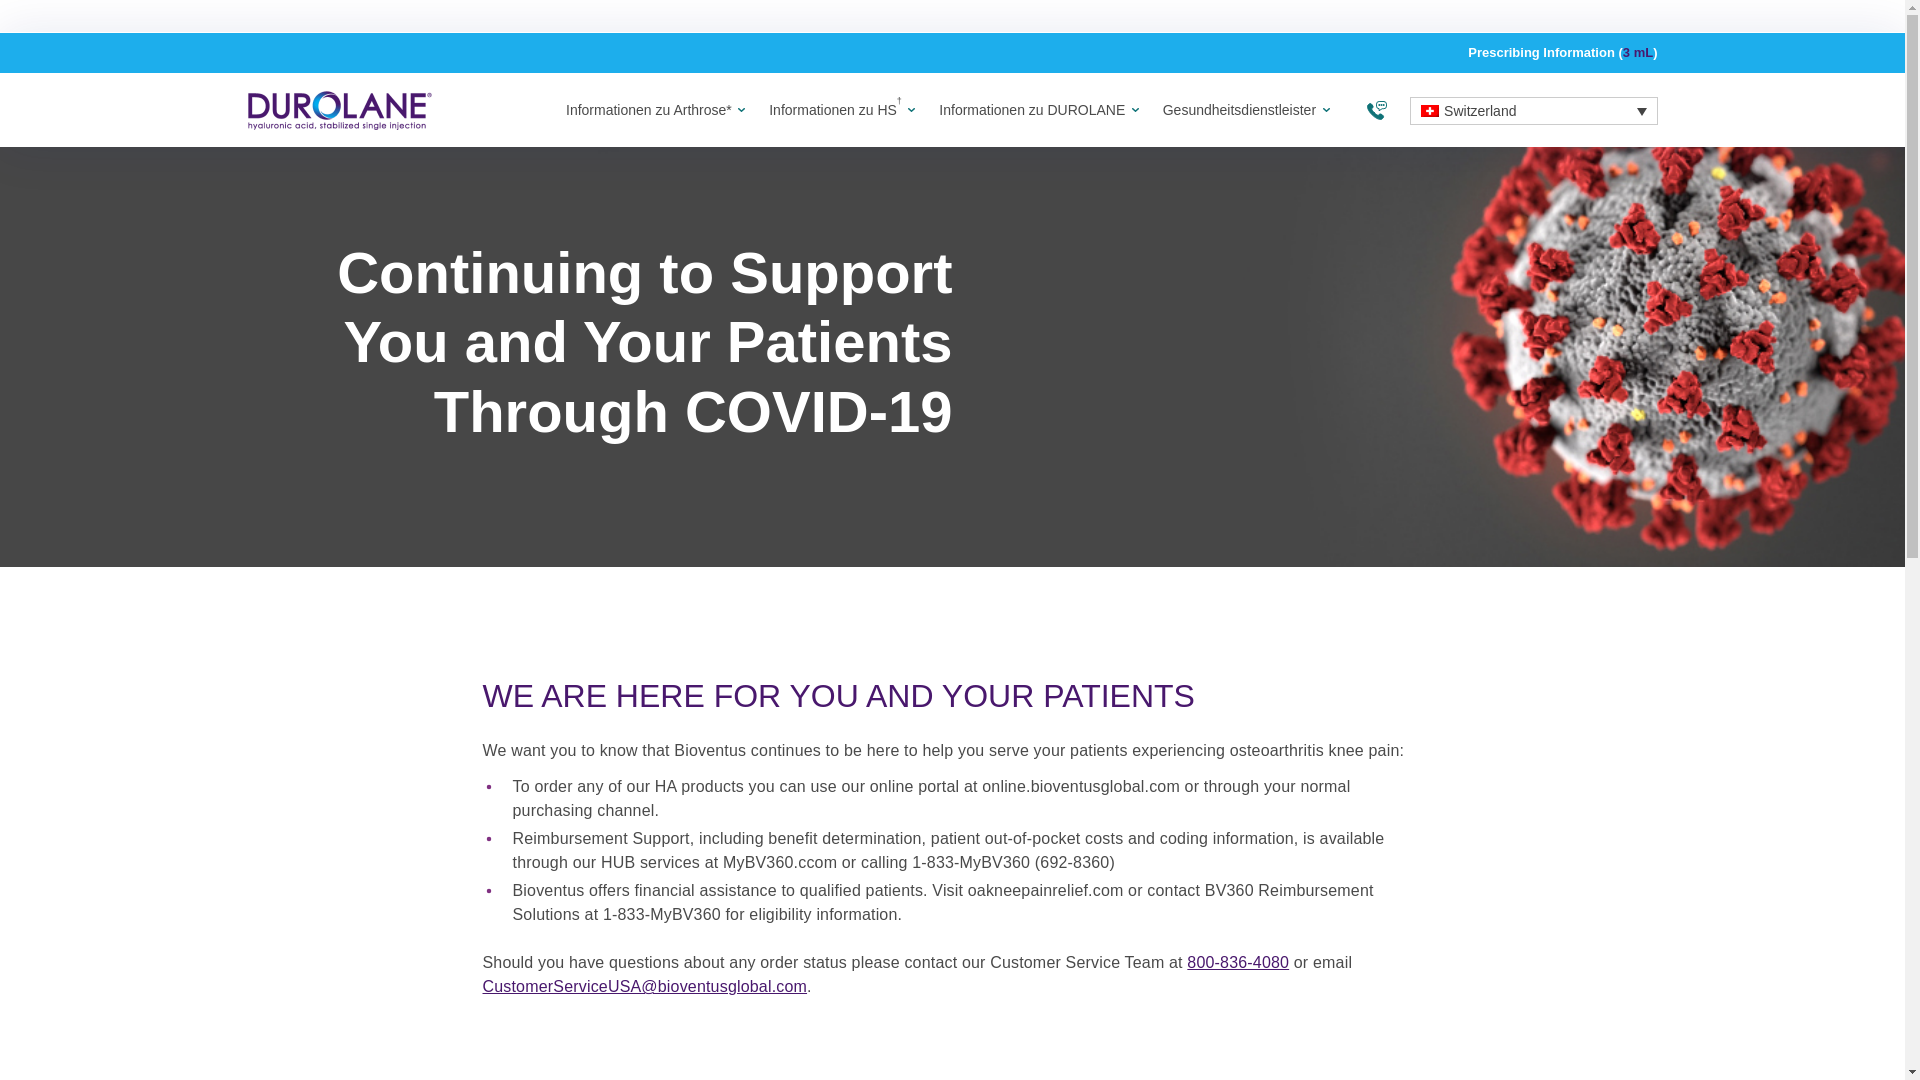  What do you see at coordinates (1532, 111) in the screenshot?
I see `Switzerland` at bounding box center [1532, 111].